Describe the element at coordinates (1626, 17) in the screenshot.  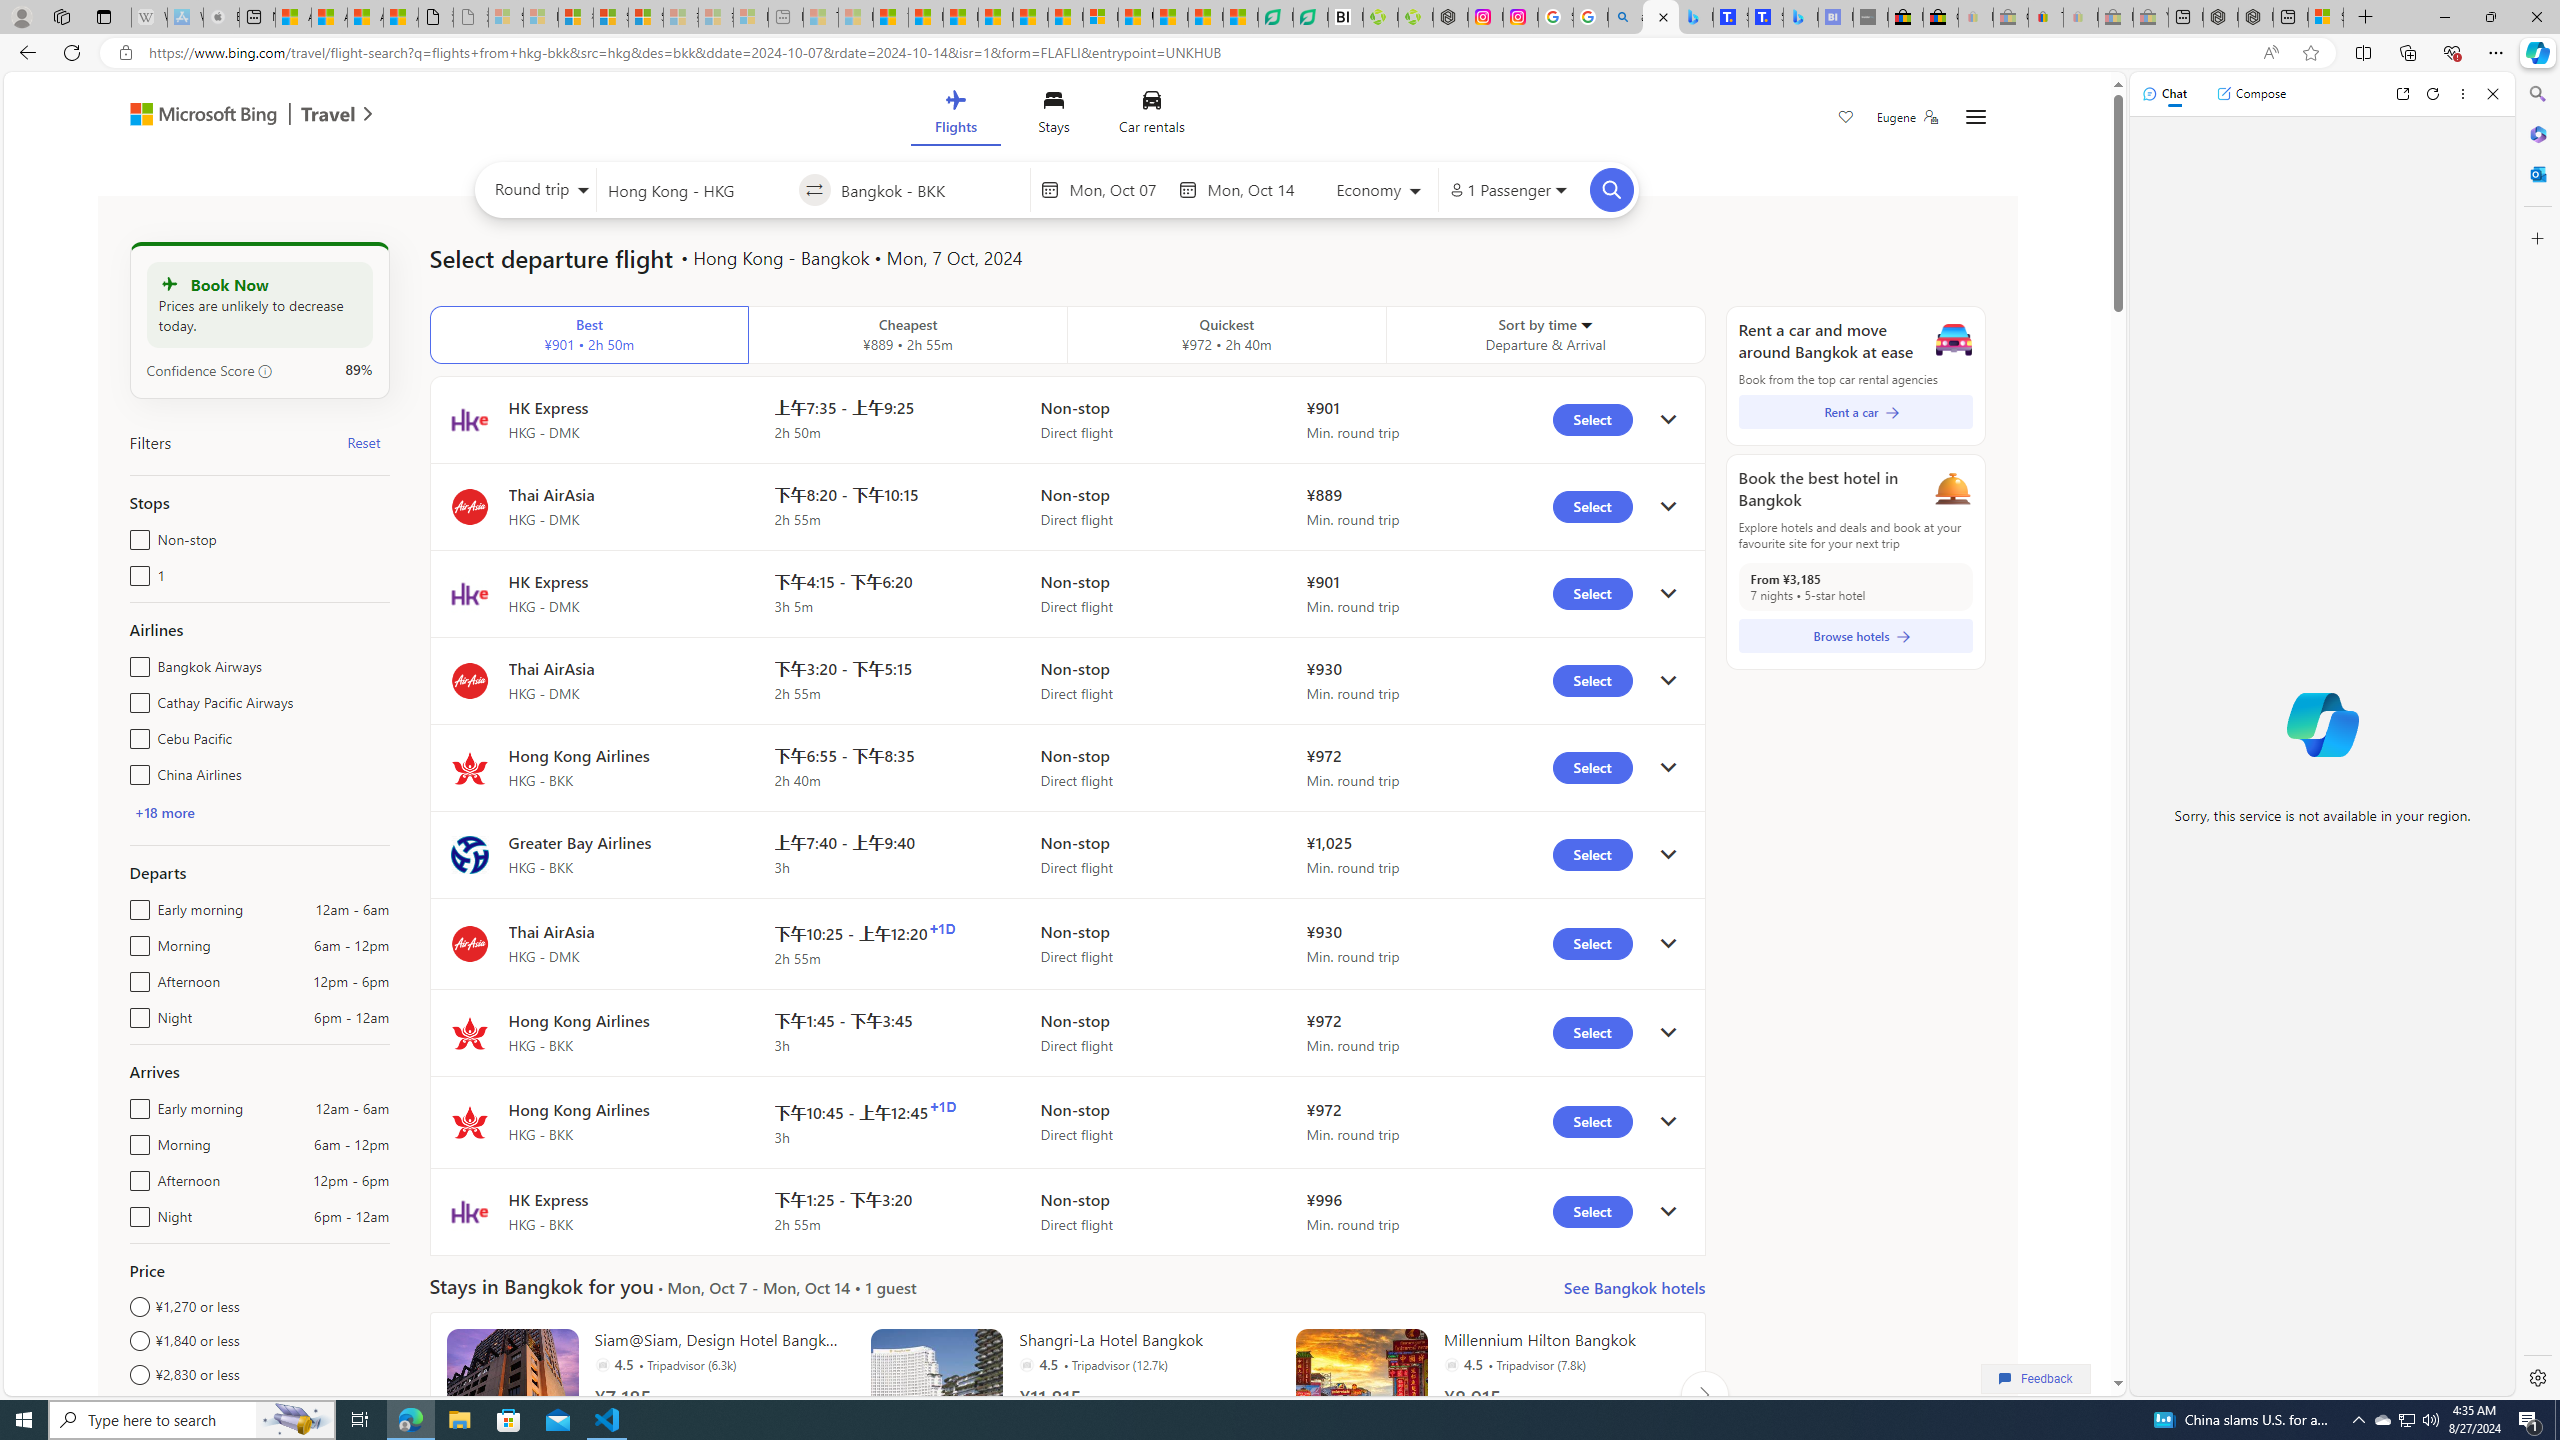
I see `alabama high school quarterback dies - Search` at that location.